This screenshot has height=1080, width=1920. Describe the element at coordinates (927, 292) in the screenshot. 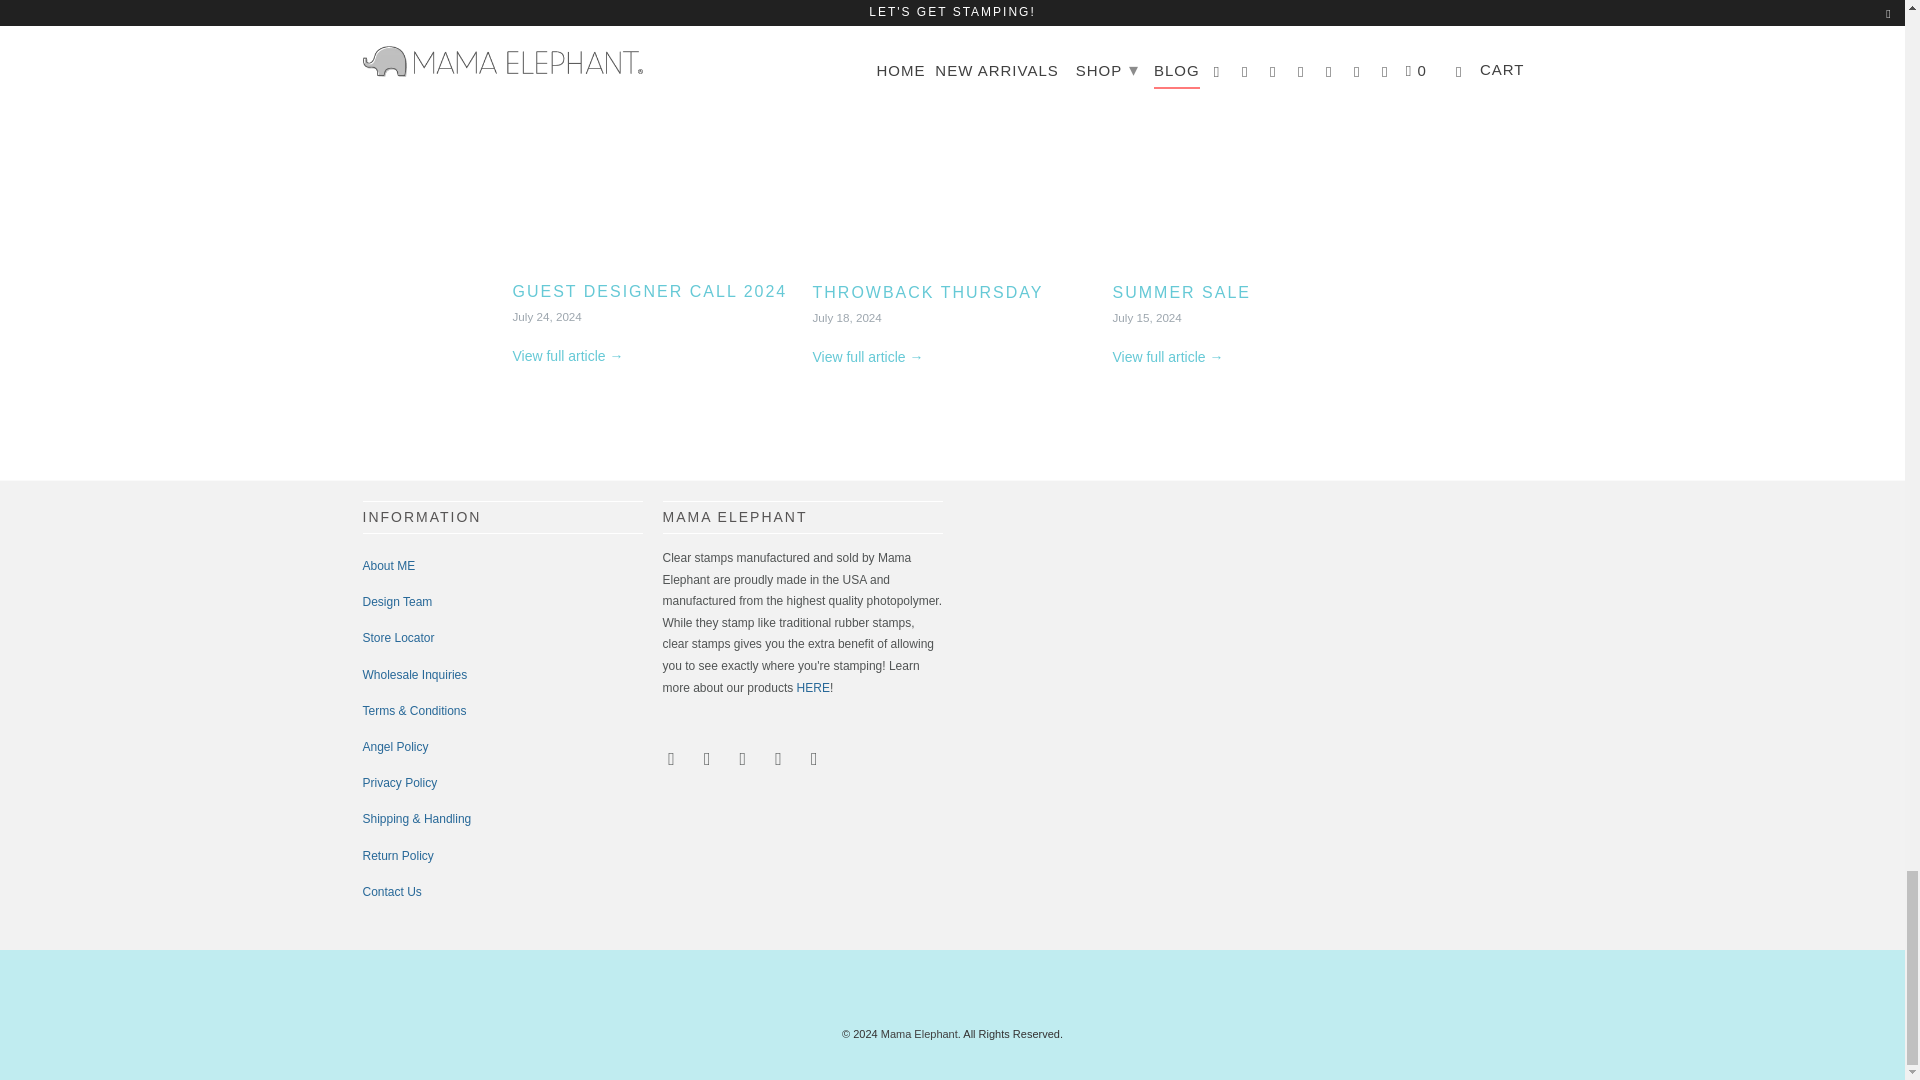

I see `Throwback Thursday` at that location.